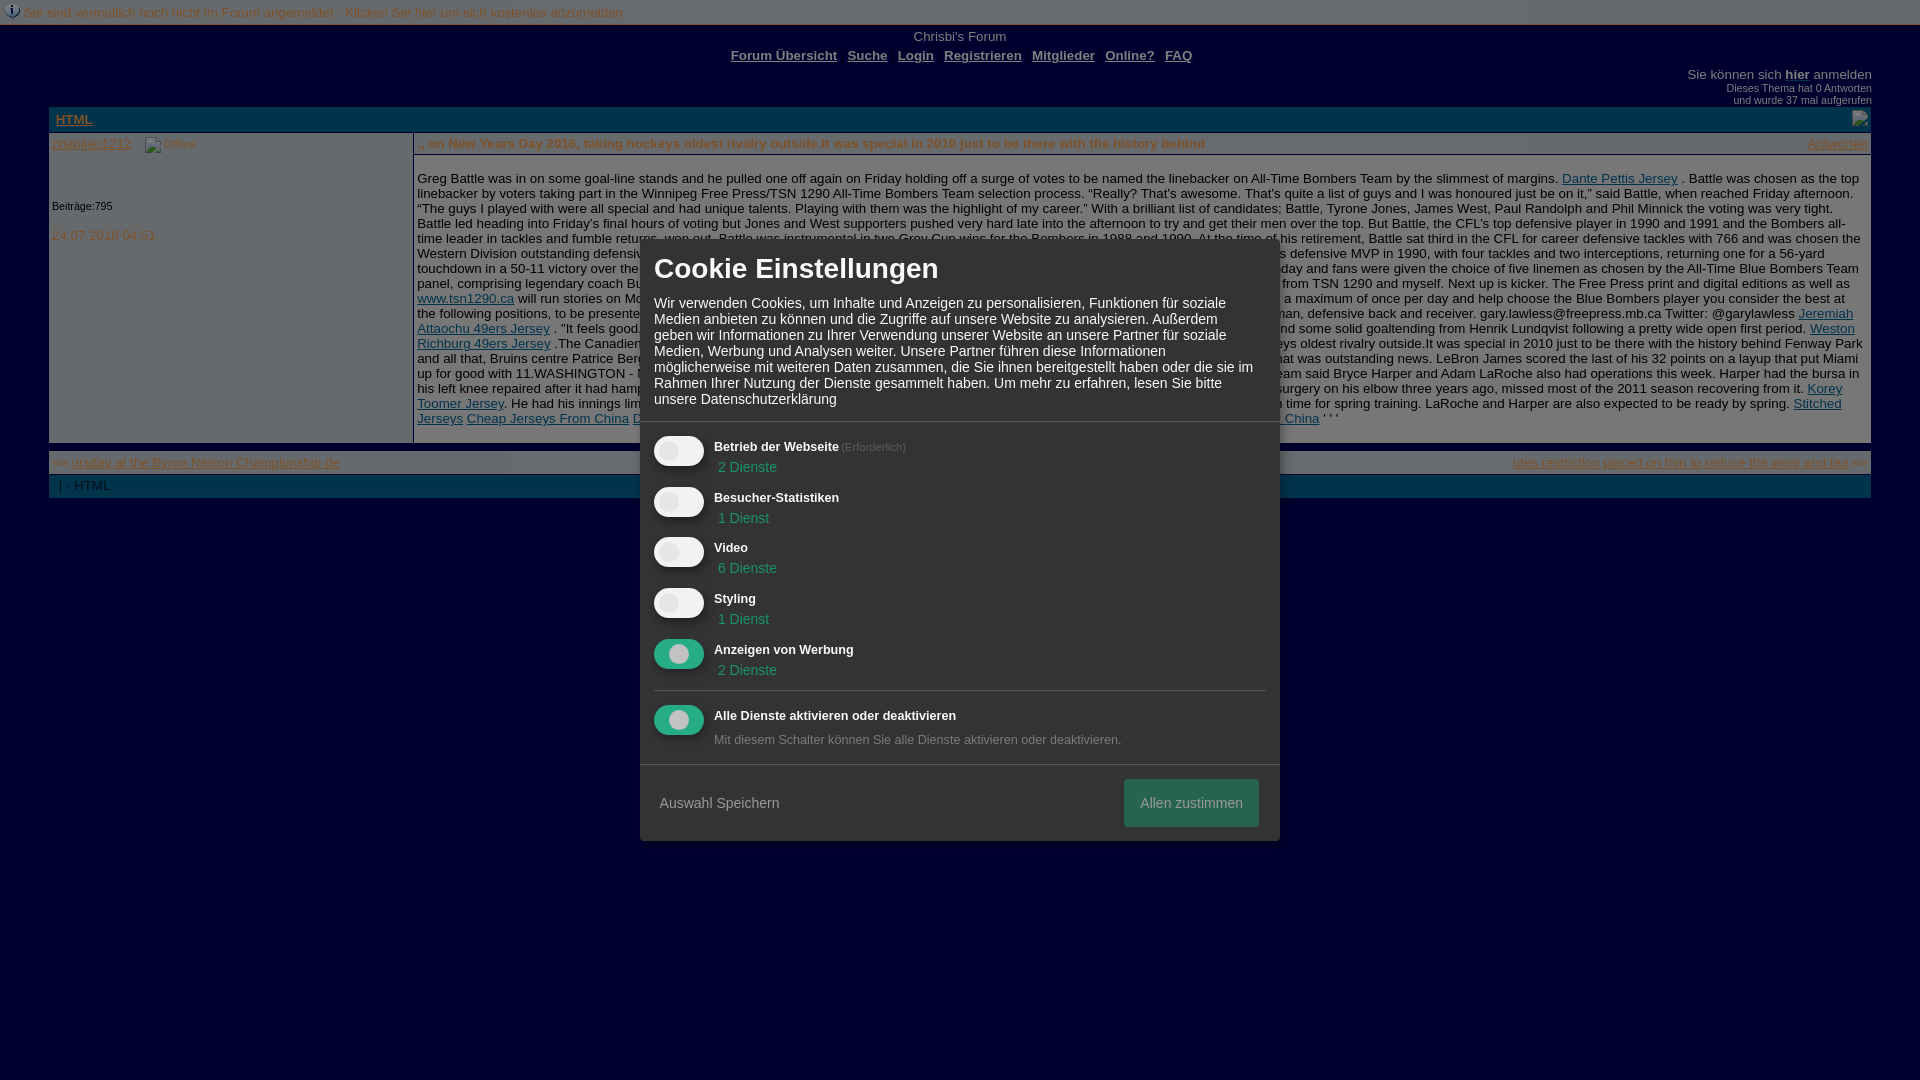 This screenshot has width=1920, height=1080. What do you see at coordinates (206, 462) in the screenshot?
I see `ursday at the Byron Nelson Championship de` at bounding box center [206, 462].